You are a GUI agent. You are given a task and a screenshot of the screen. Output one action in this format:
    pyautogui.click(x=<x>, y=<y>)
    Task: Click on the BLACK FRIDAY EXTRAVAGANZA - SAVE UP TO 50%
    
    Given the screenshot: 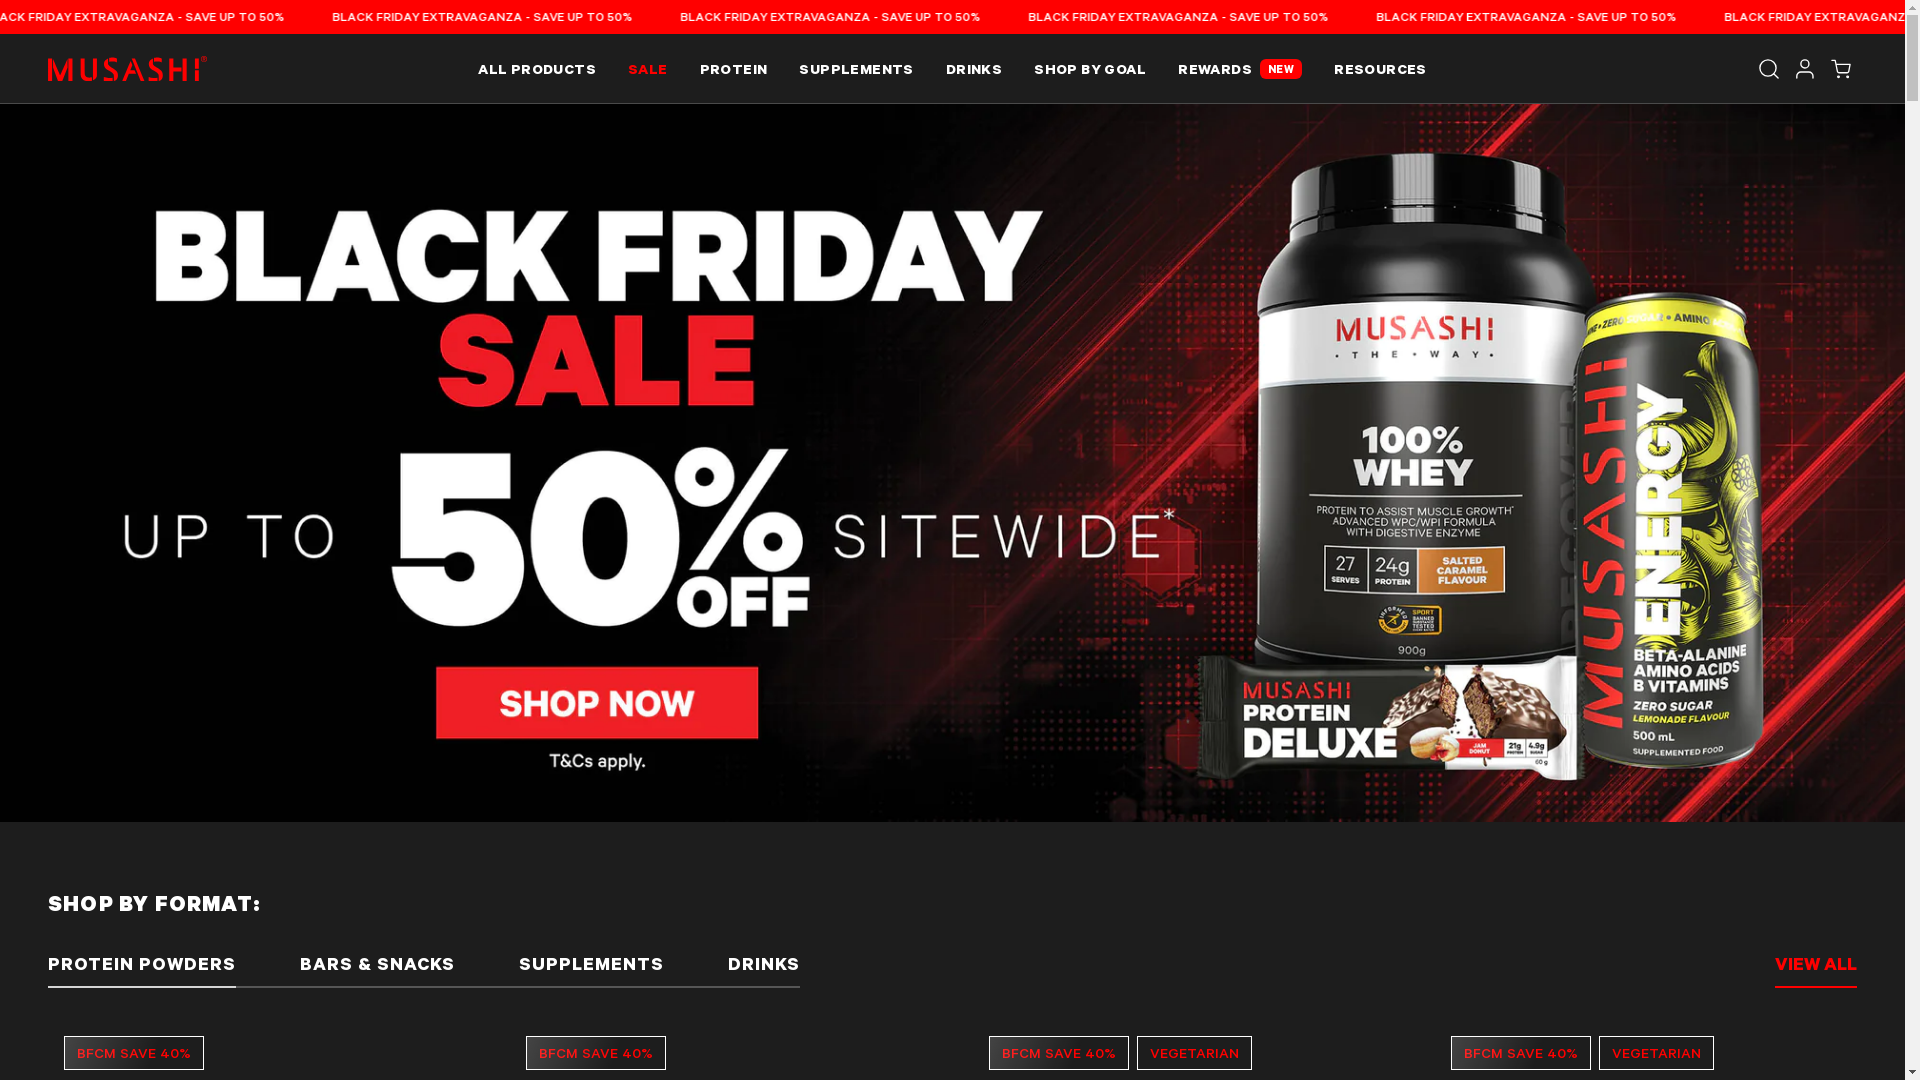 What is the action you would take?
    pyautogui.click(x=842, y=16)
    